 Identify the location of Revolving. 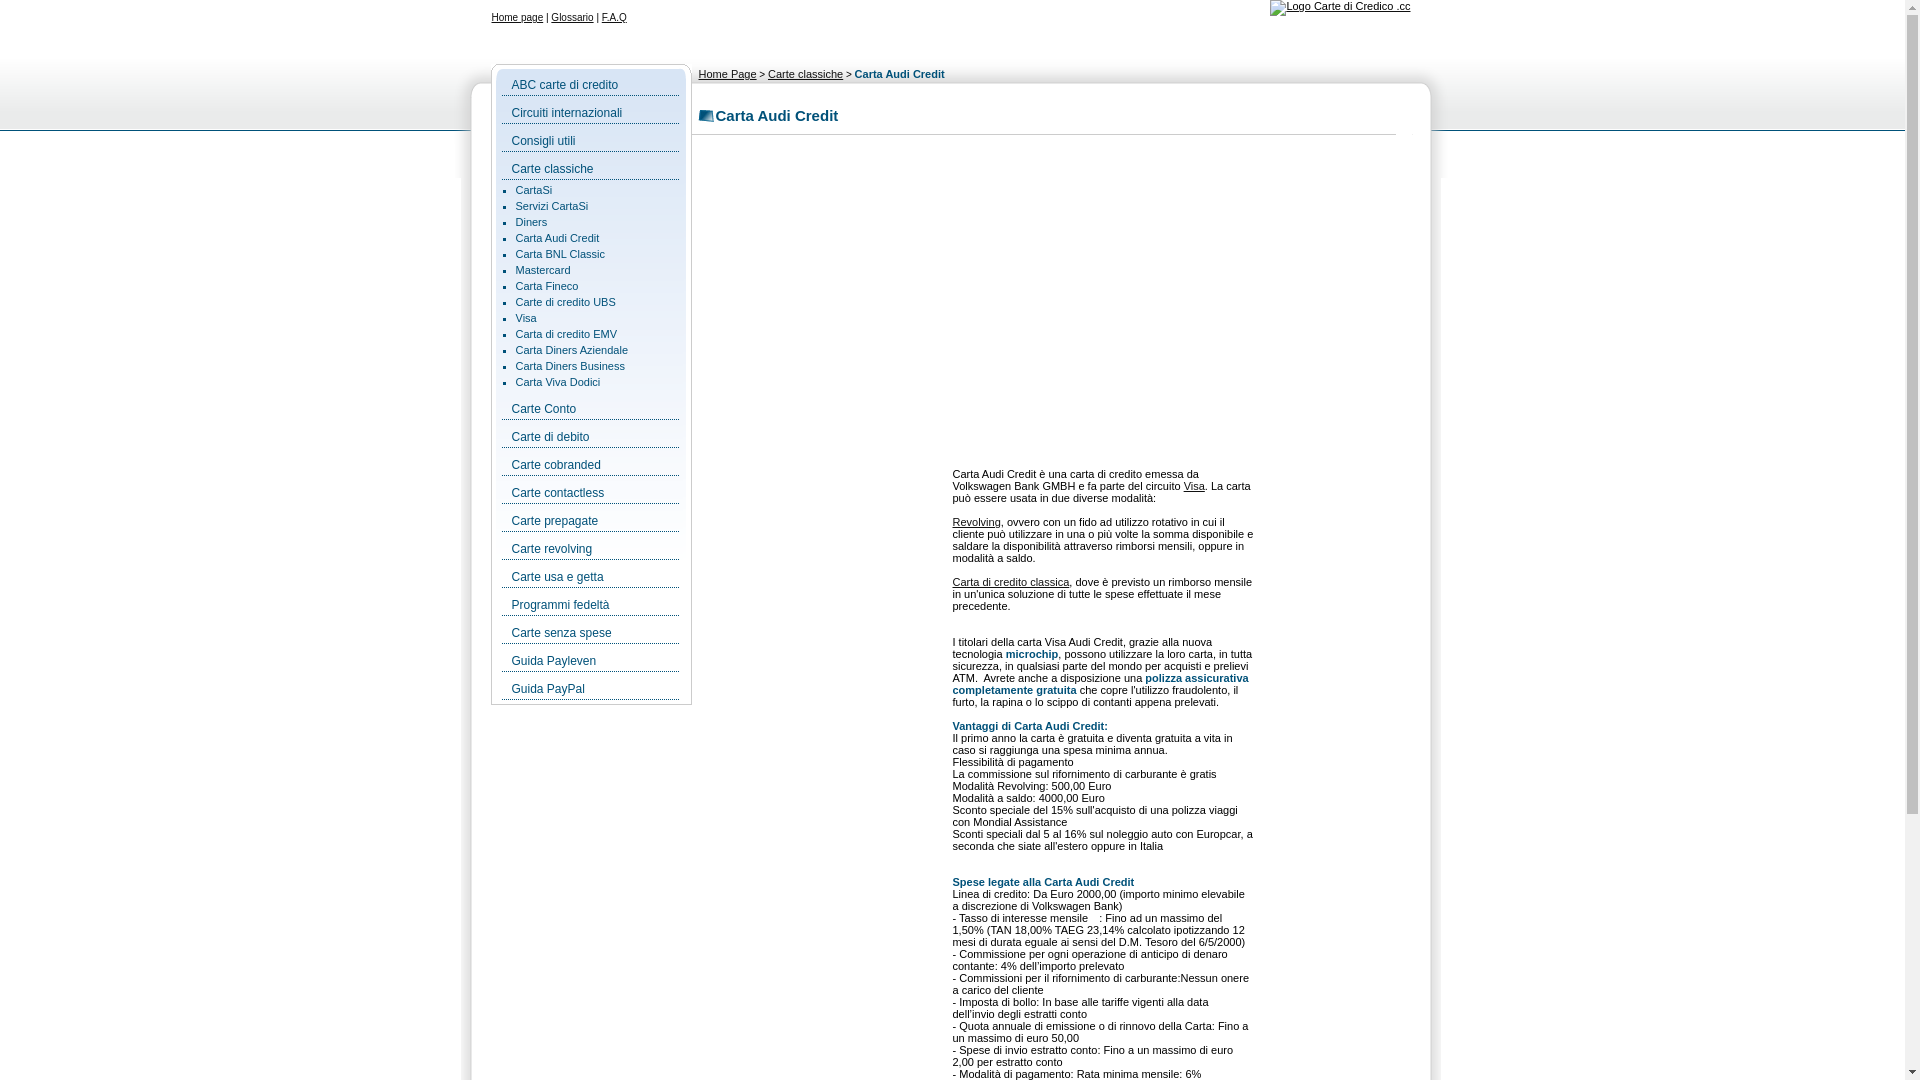
(976, 522).